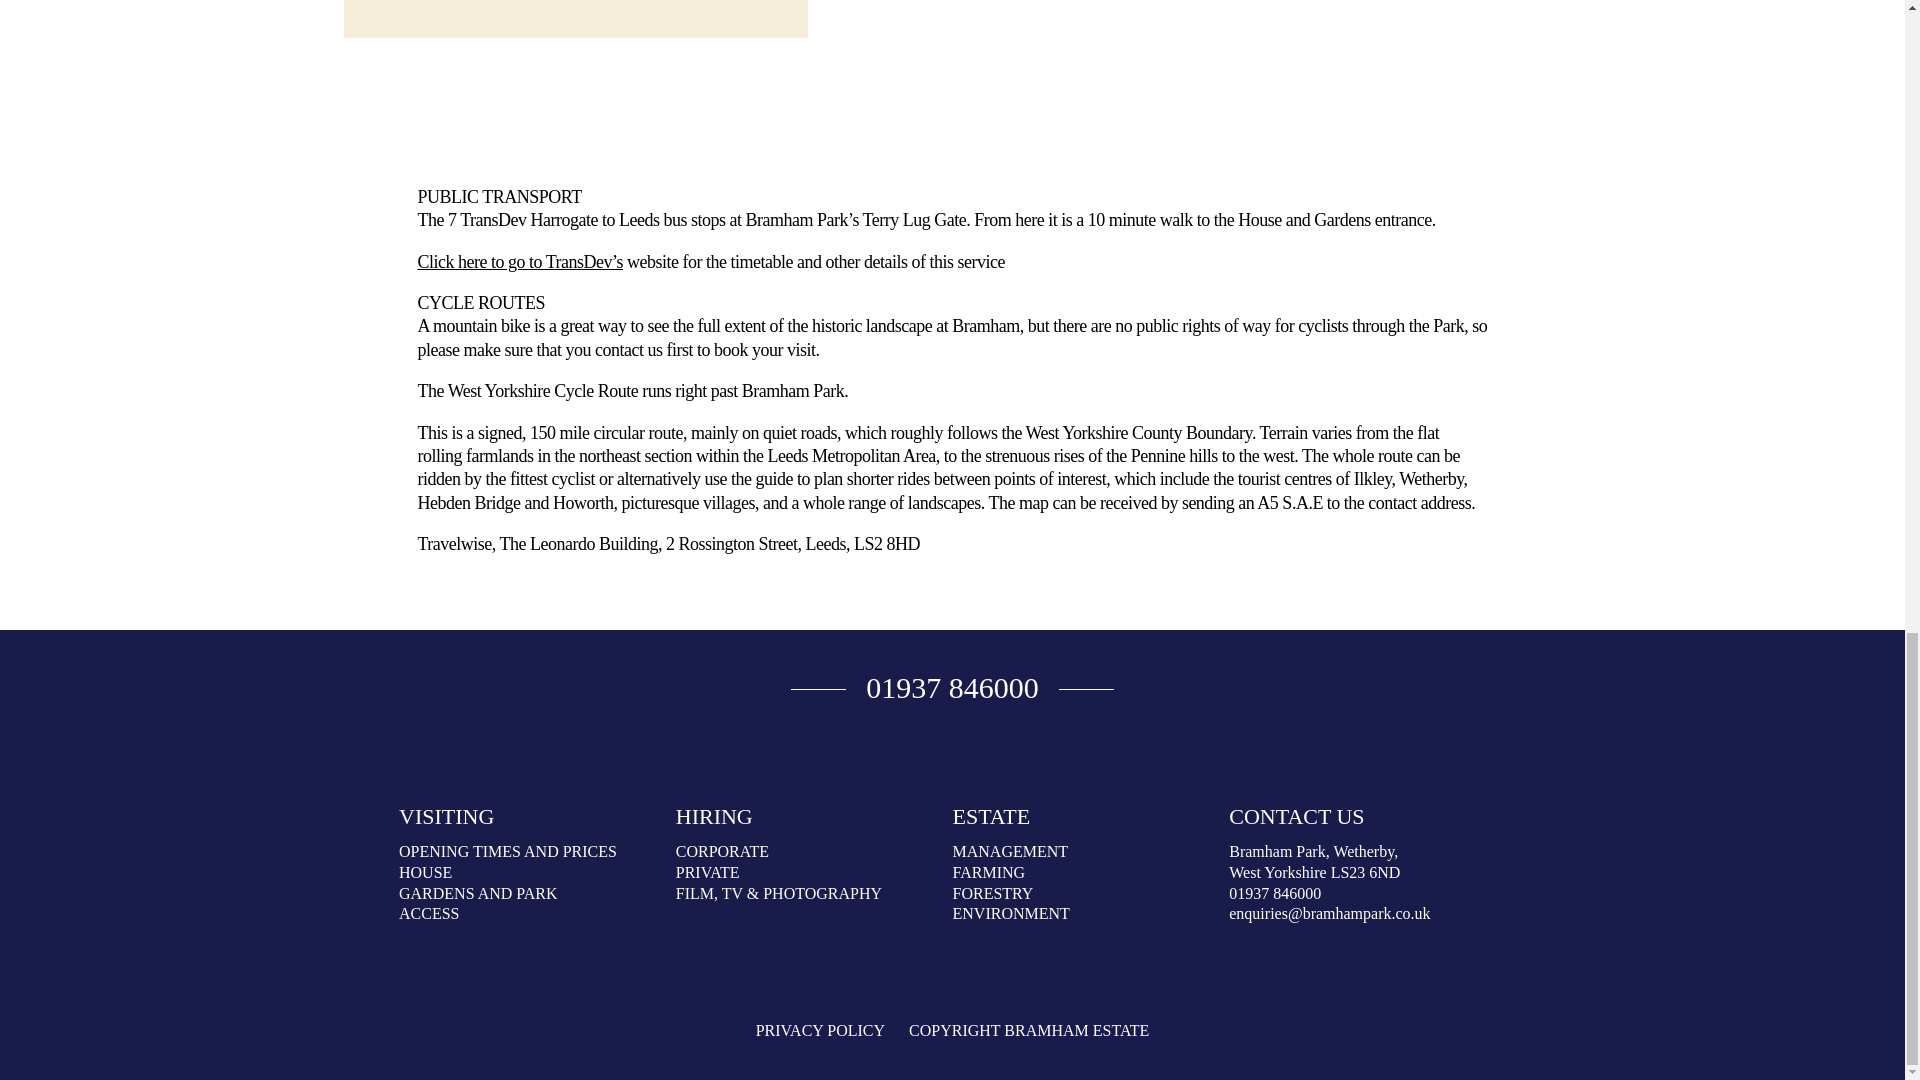  I want to click on MANAGEMENT, so click(1010, 851).